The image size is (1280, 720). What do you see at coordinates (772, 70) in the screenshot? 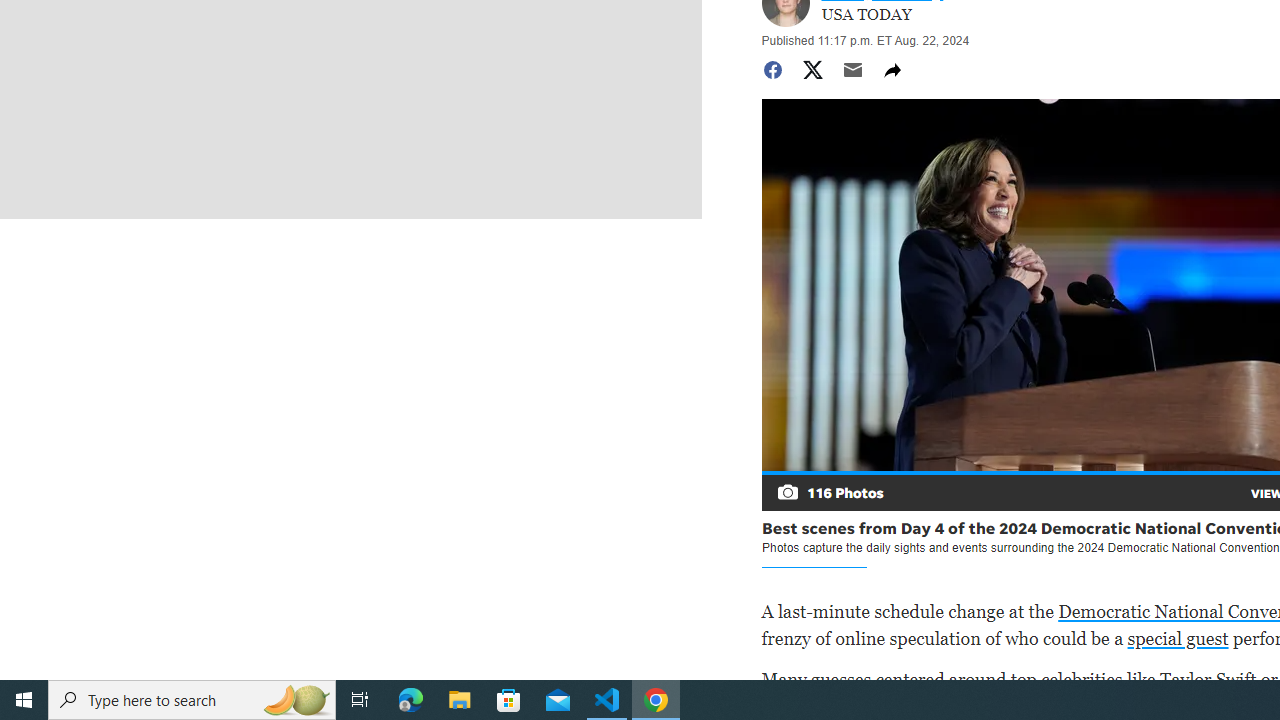
I see `Share to Facebook` at bounding box center [772, 70].